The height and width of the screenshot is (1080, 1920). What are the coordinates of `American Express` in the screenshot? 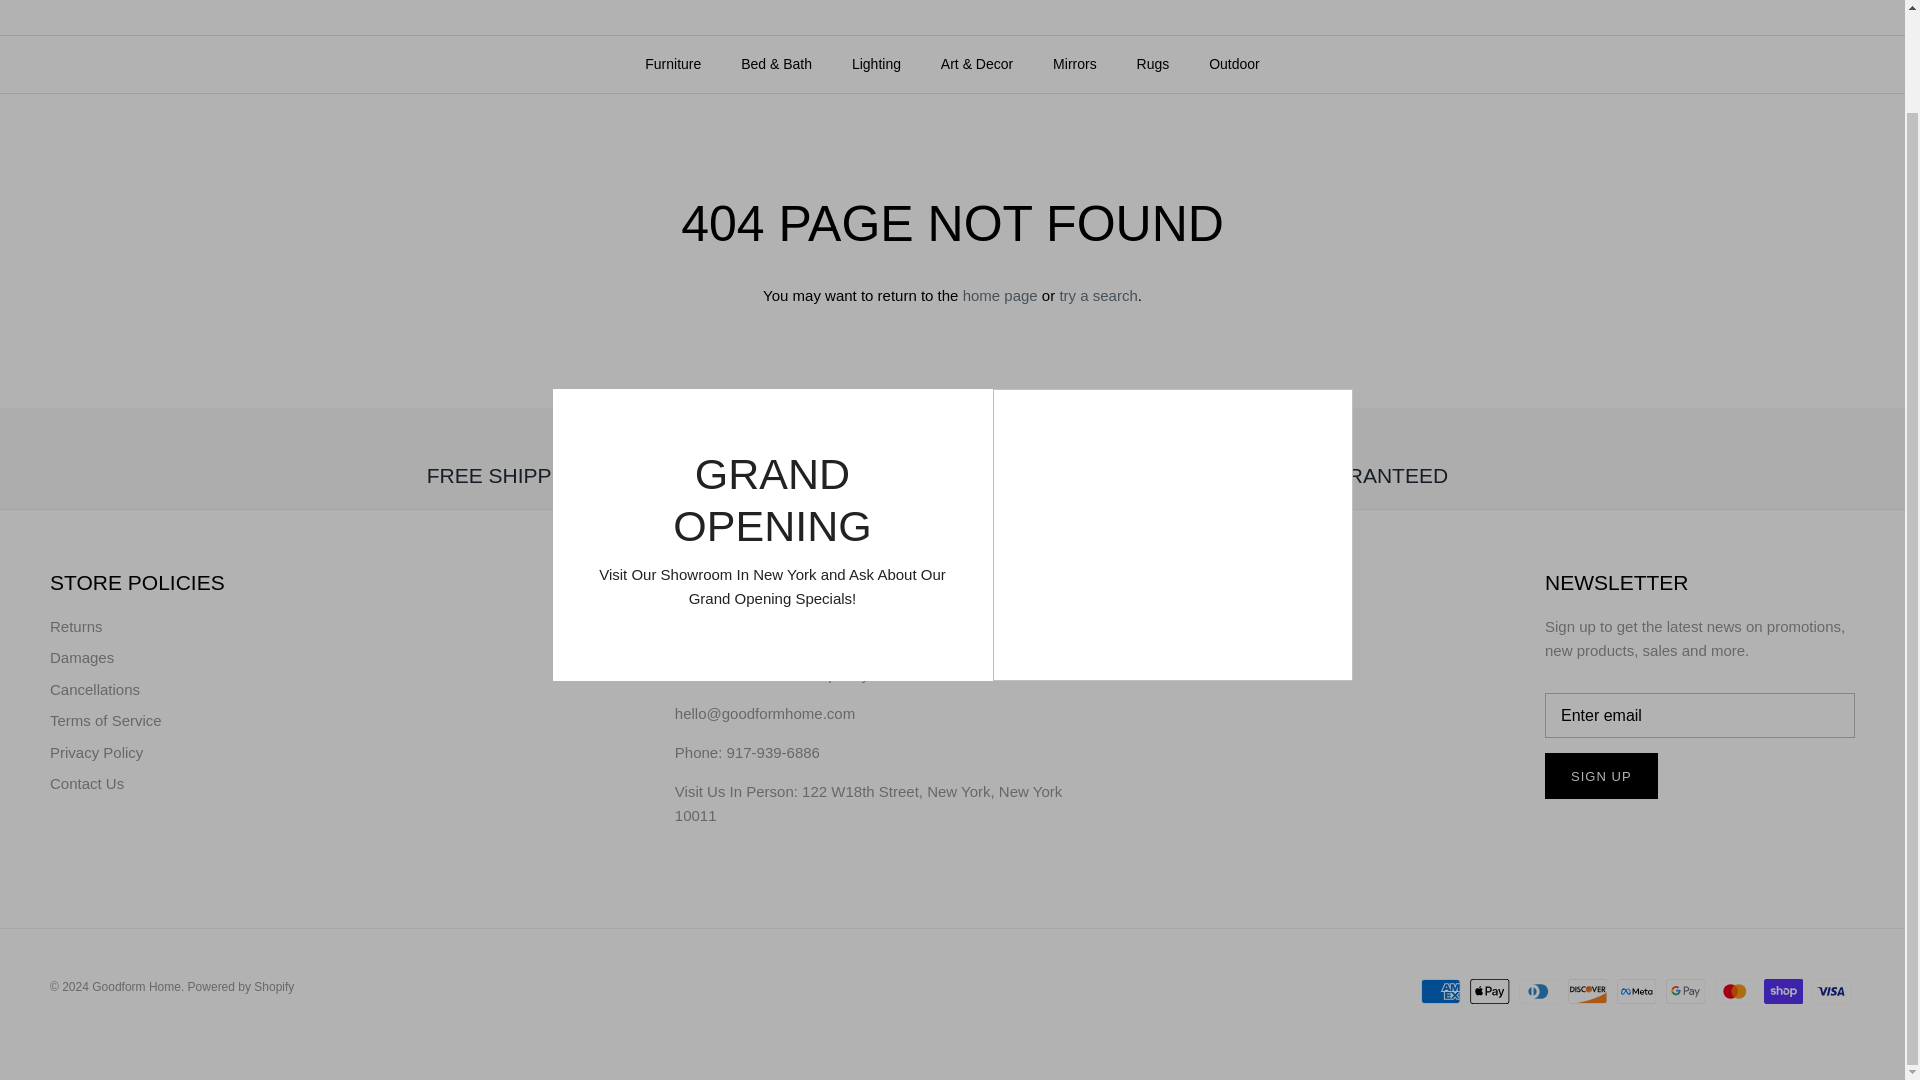 It's located at (1440, 991).